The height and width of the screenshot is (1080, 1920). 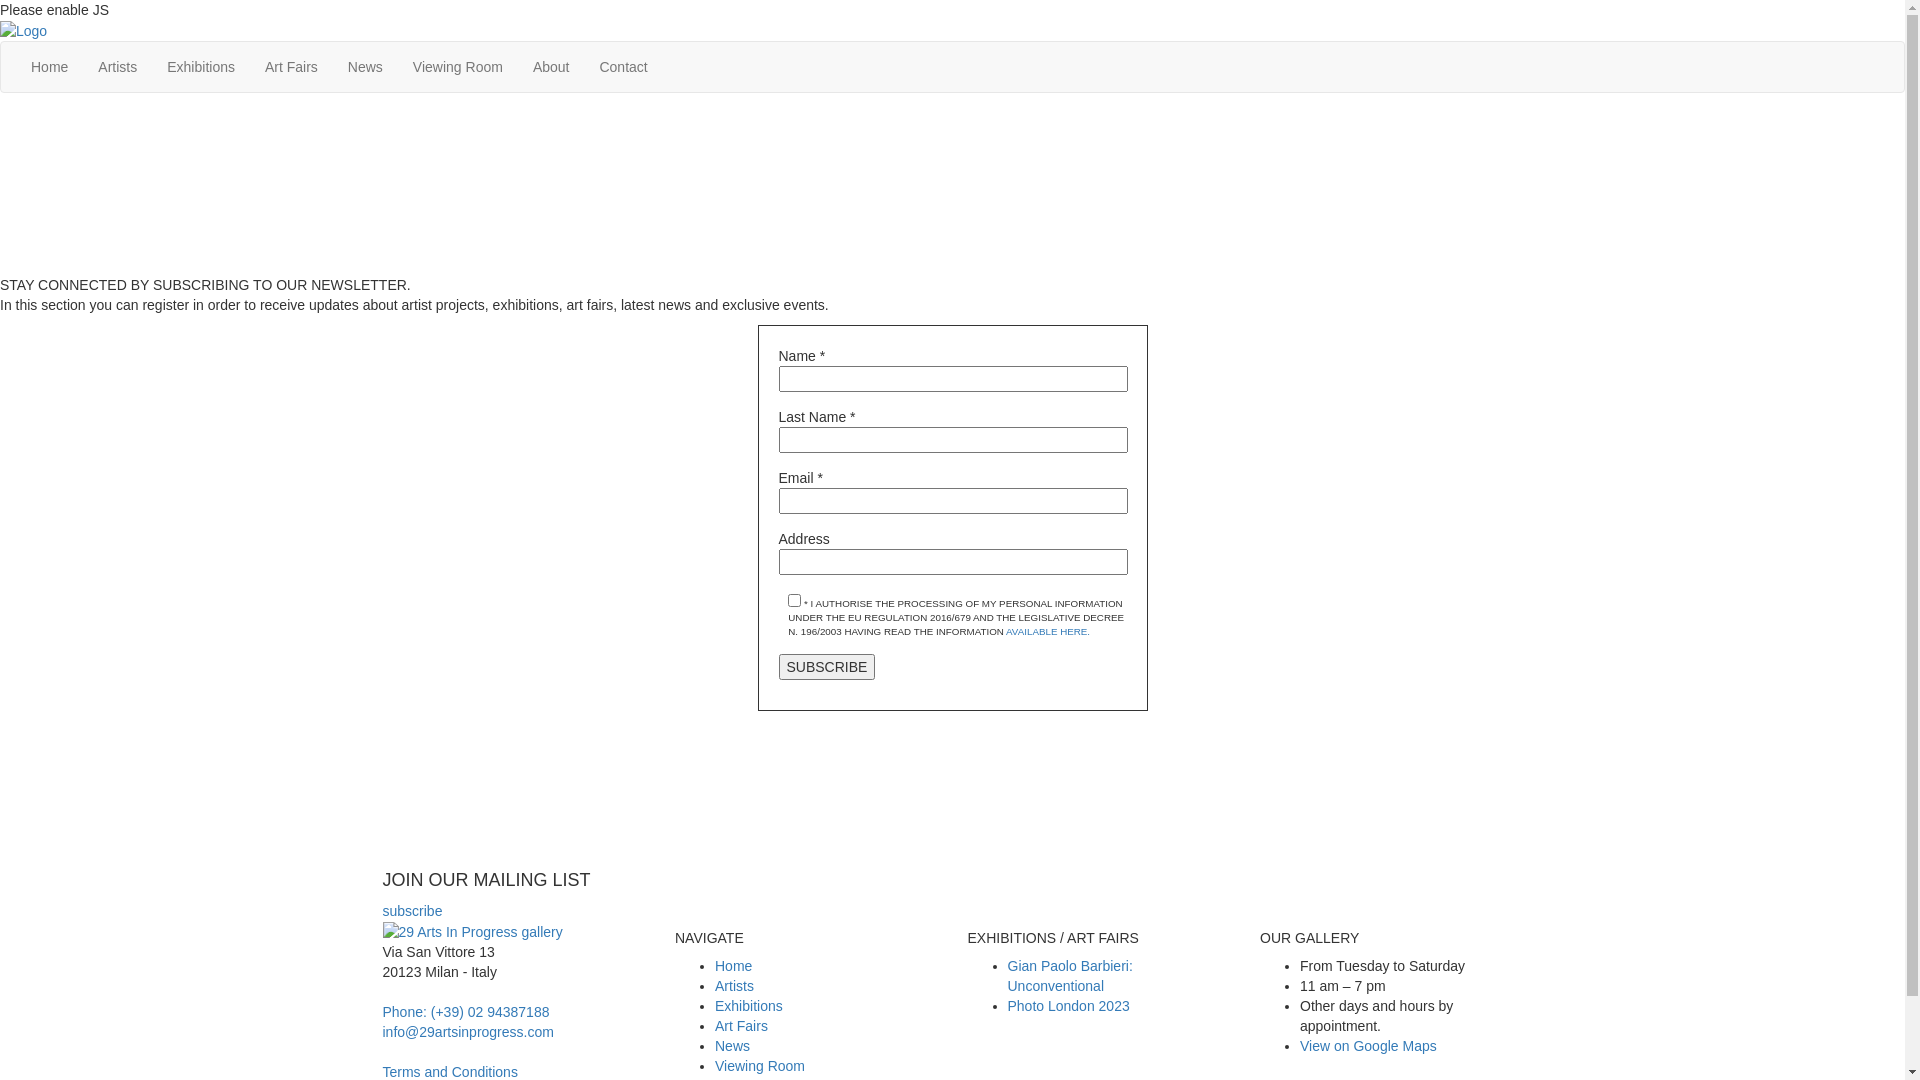 What do you see at coordinates (734, 986) in the screenshot?
I see `Artists` at bounding box center [734, 986].